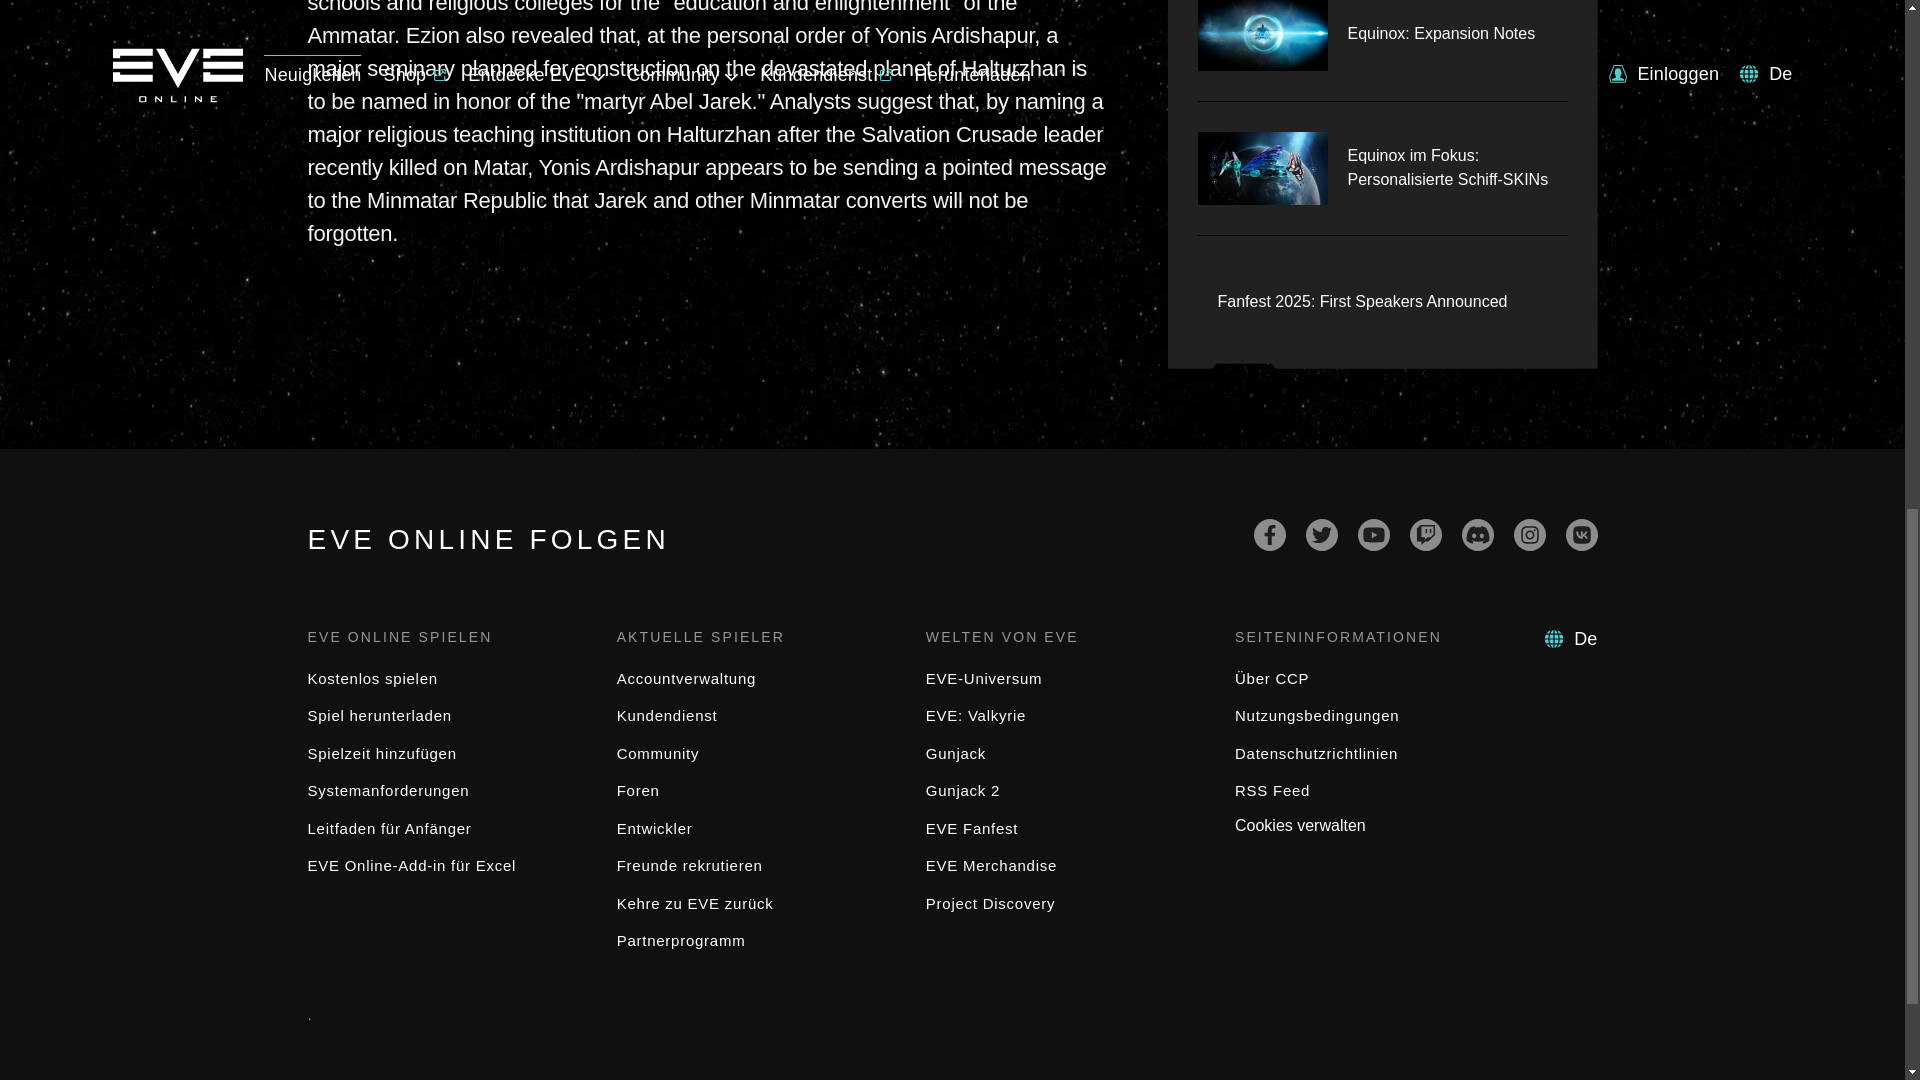  Describe the element at coordinates (1374, 534) in the screenshot. I see `YouTube` at that location.